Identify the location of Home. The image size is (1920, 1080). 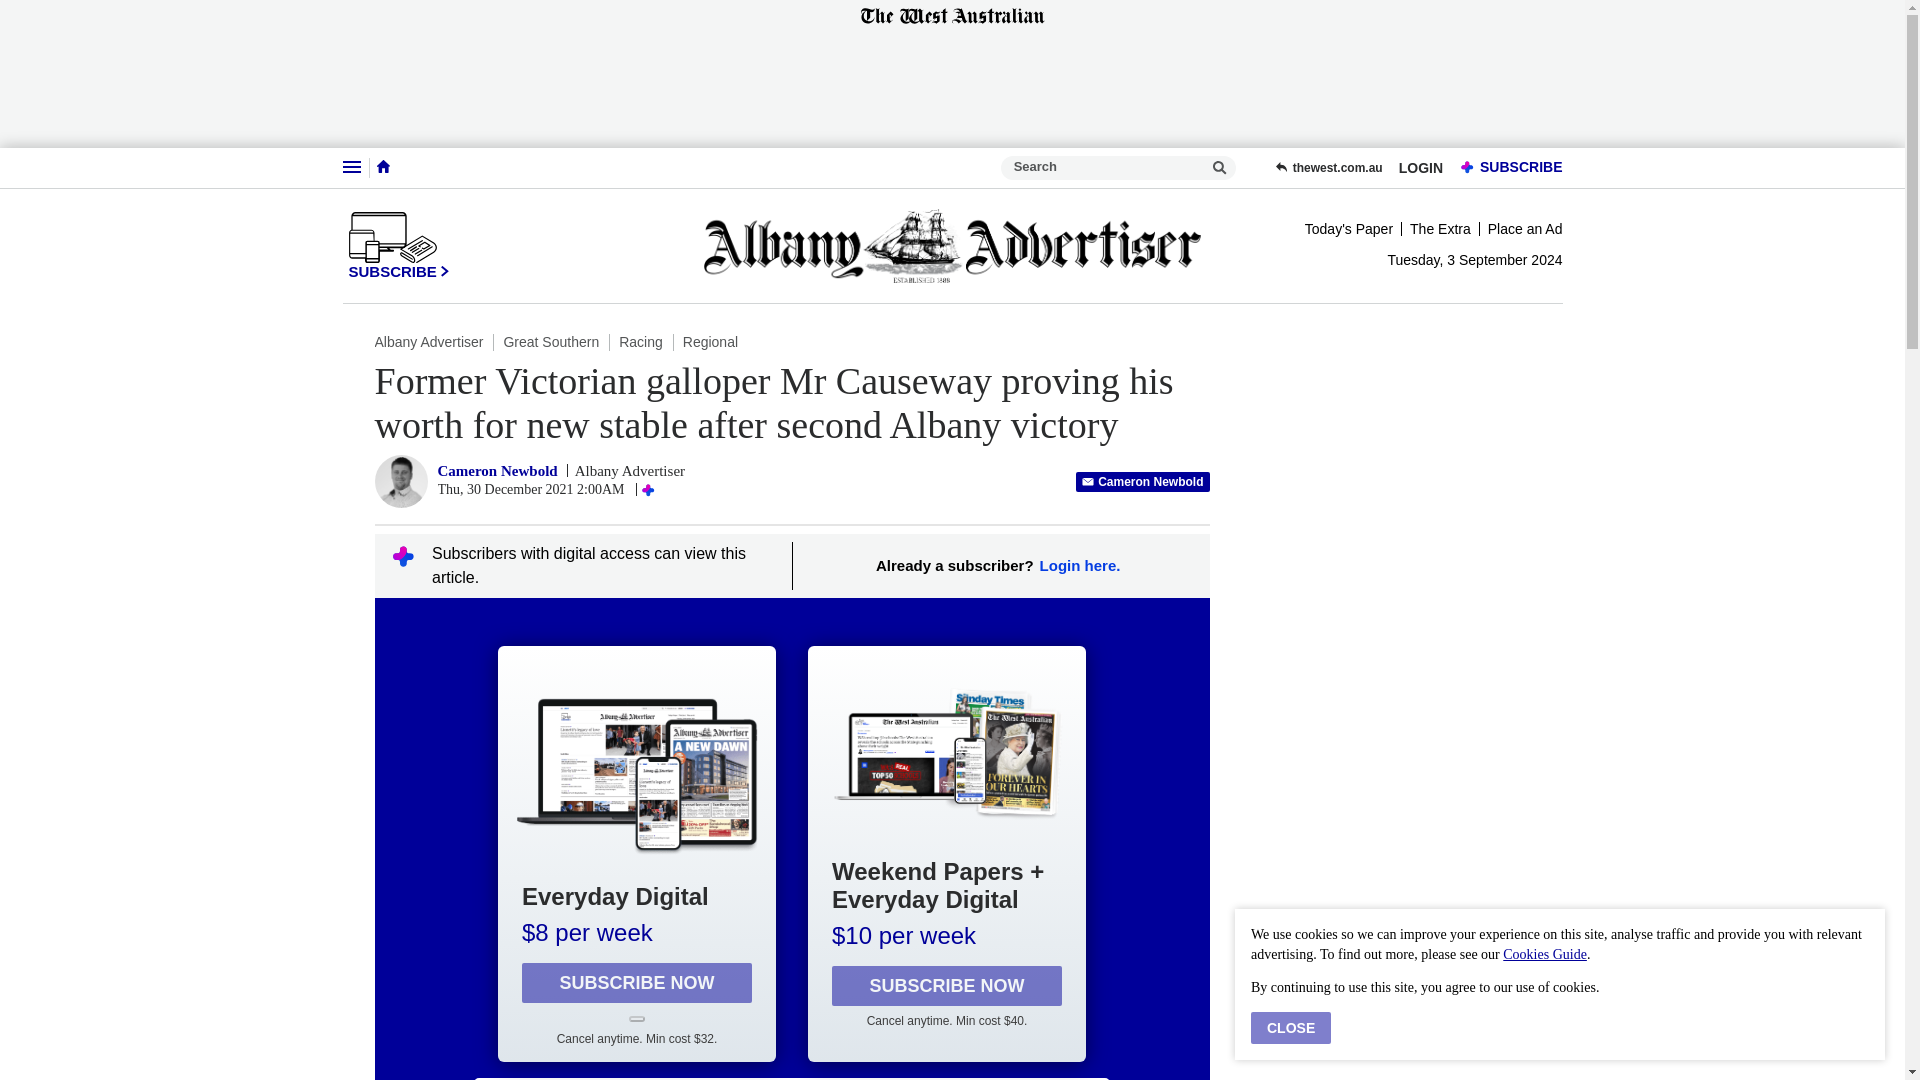
(382, 166).